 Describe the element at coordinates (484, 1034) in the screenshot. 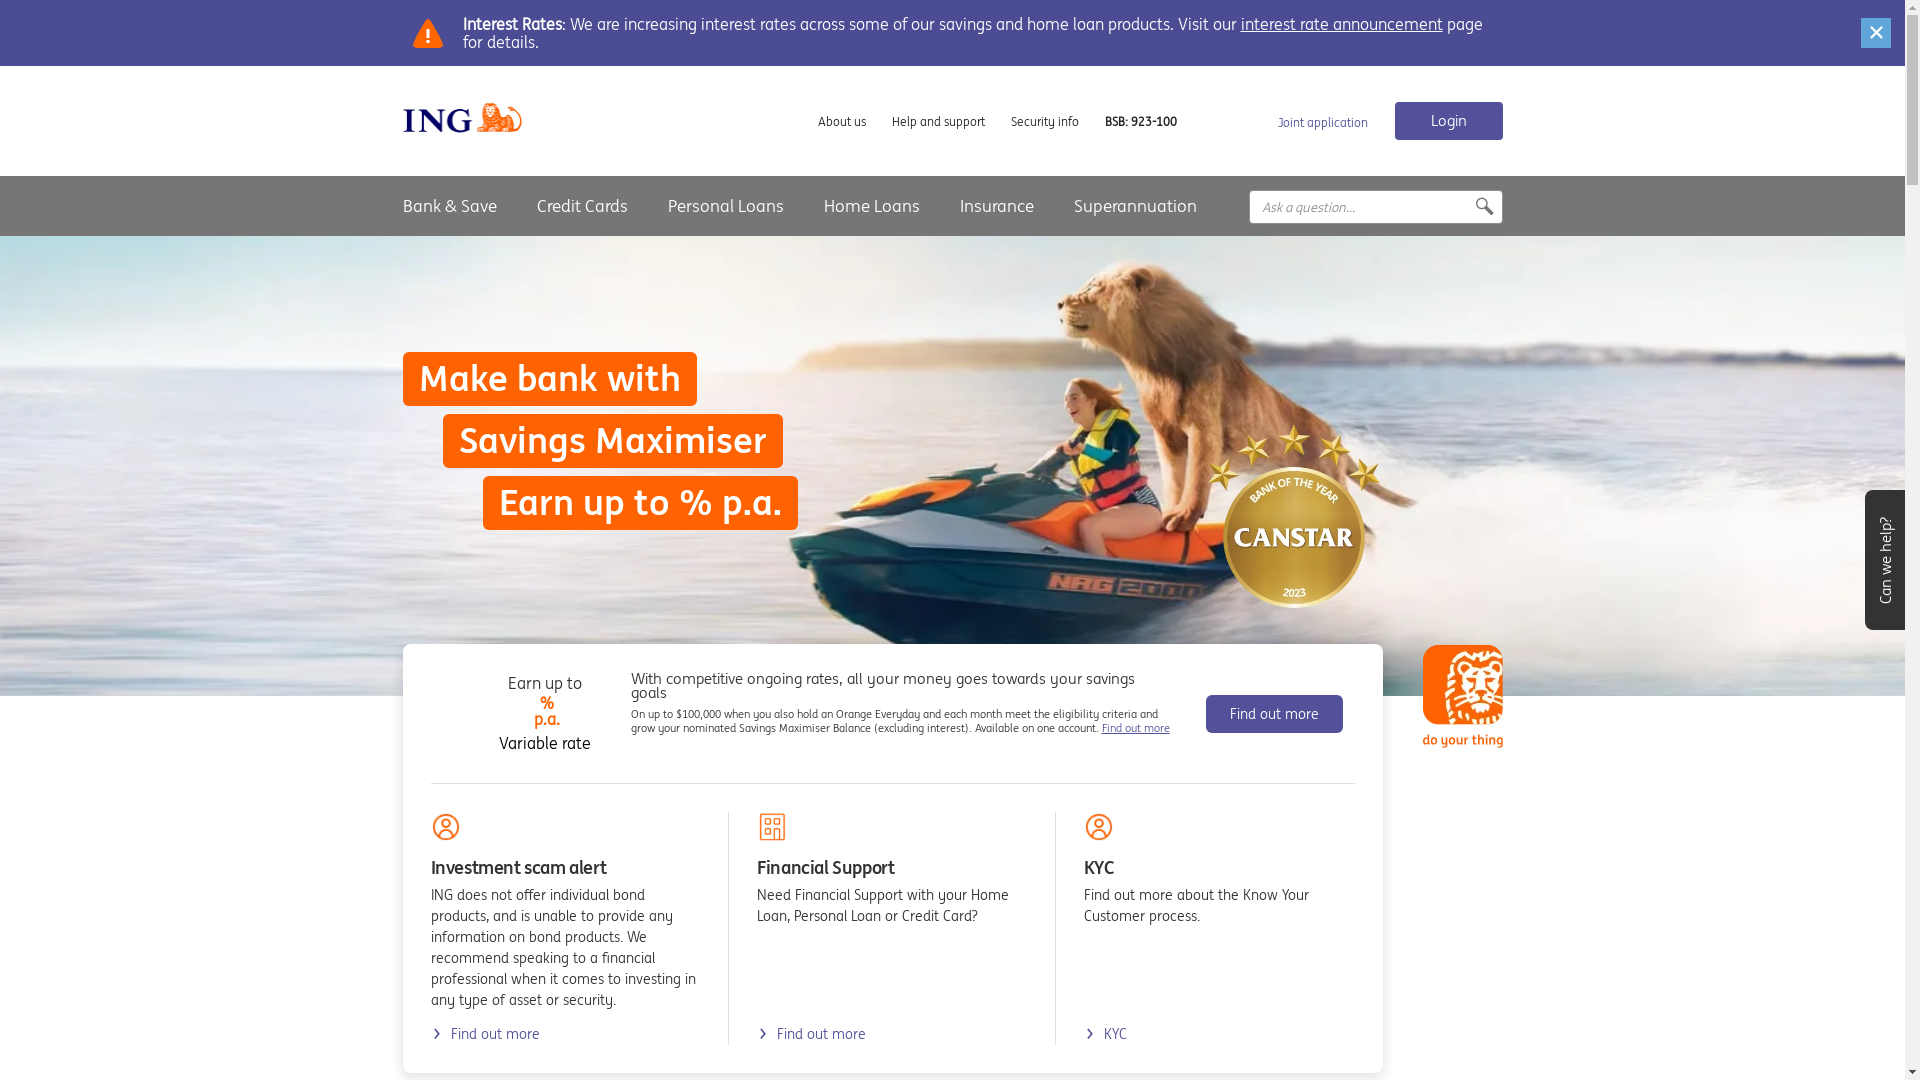

I see `Find out more` at that location.